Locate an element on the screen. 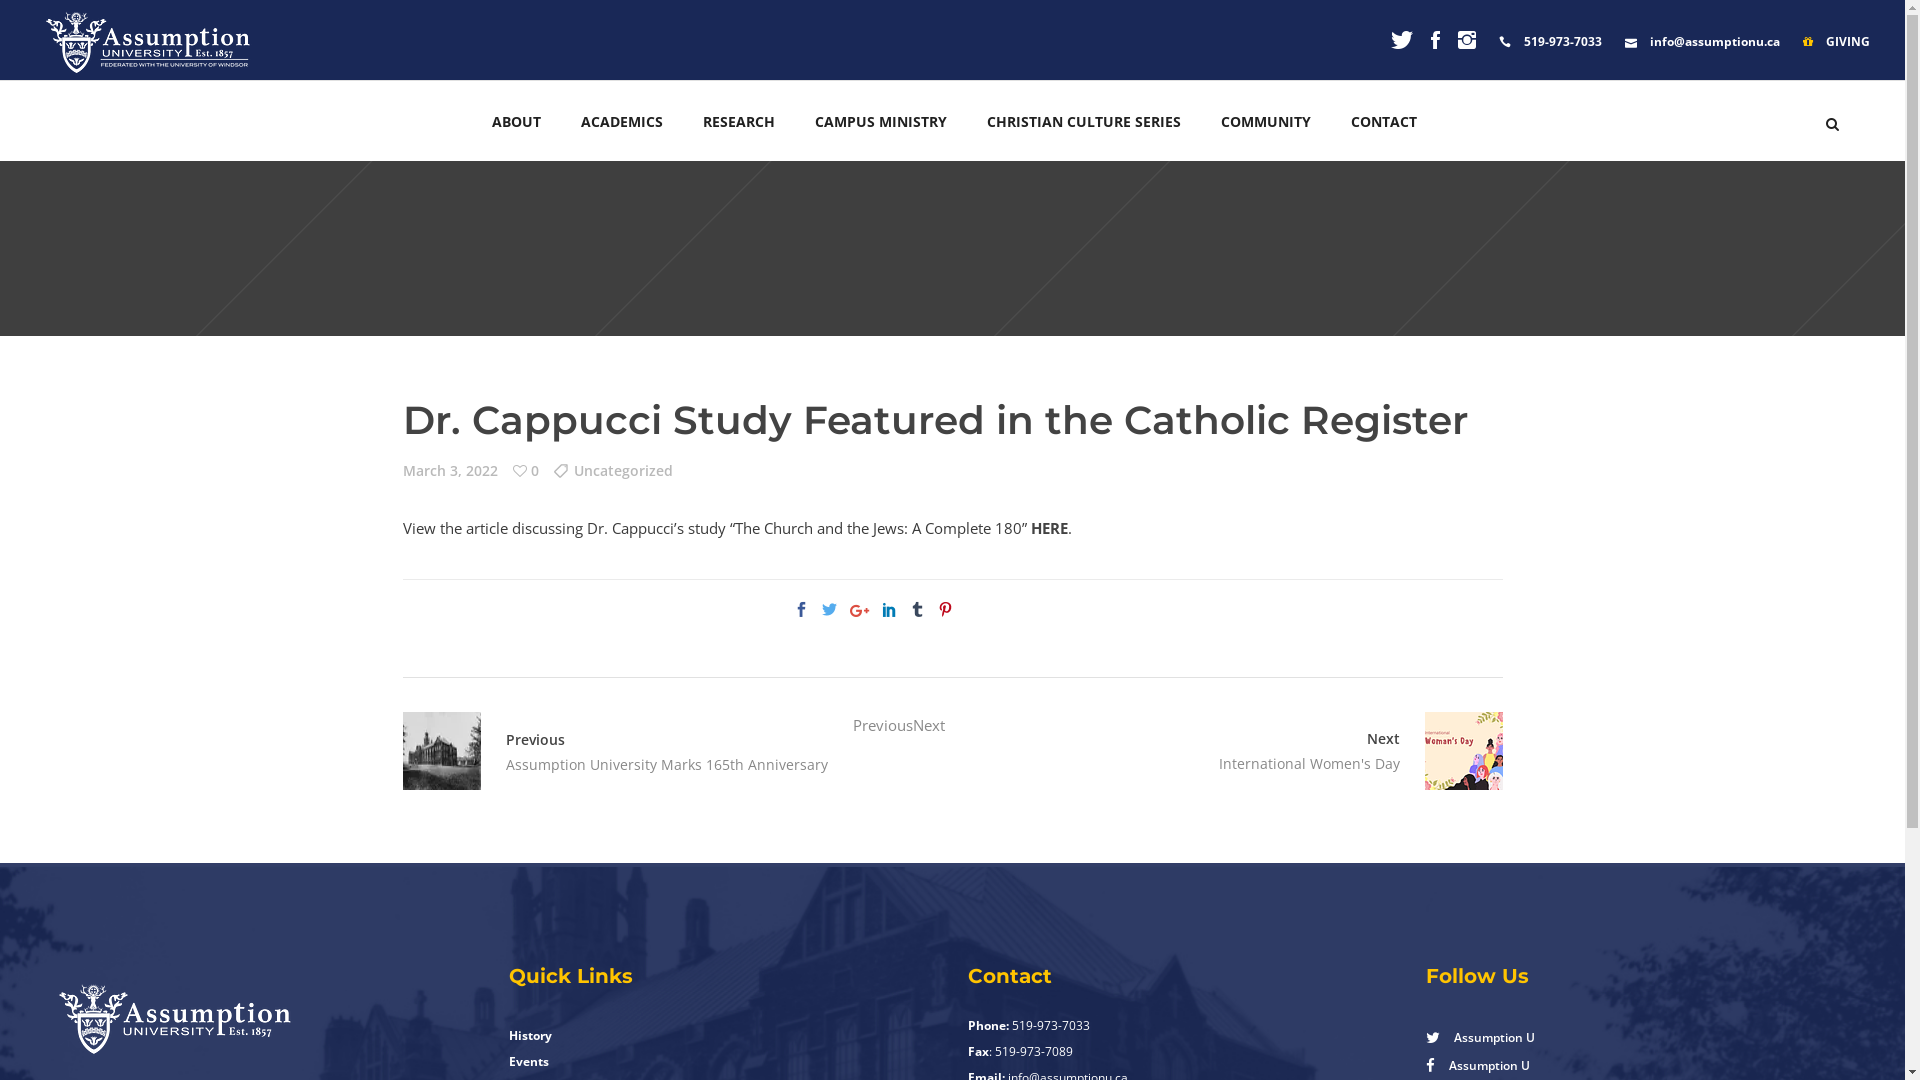 Image resolution: width=1920 pixels, height=1080 pixels. GIVING is located at coordinates (1836, 42).